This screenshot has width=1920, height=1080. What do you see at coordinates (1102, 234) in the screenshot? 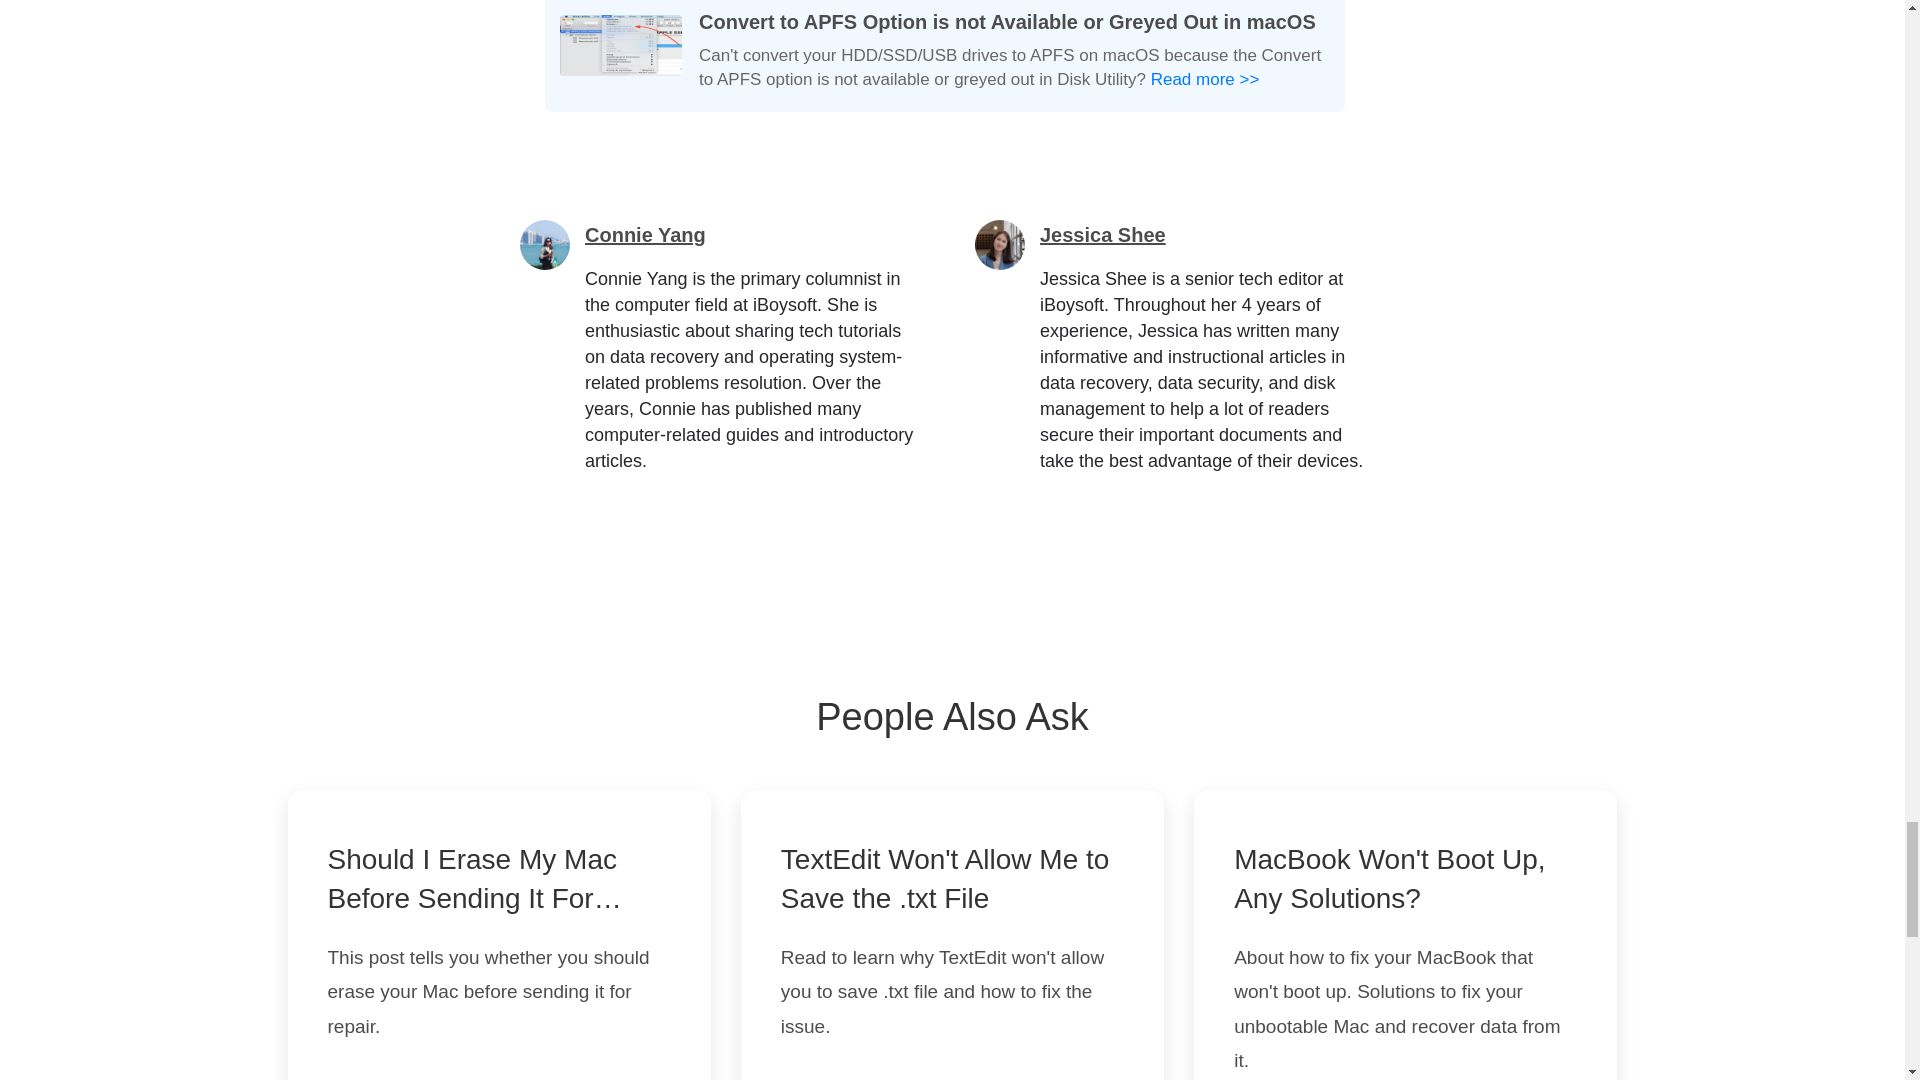
I see `Jessica Shee` at bounding box center [1102, 234].